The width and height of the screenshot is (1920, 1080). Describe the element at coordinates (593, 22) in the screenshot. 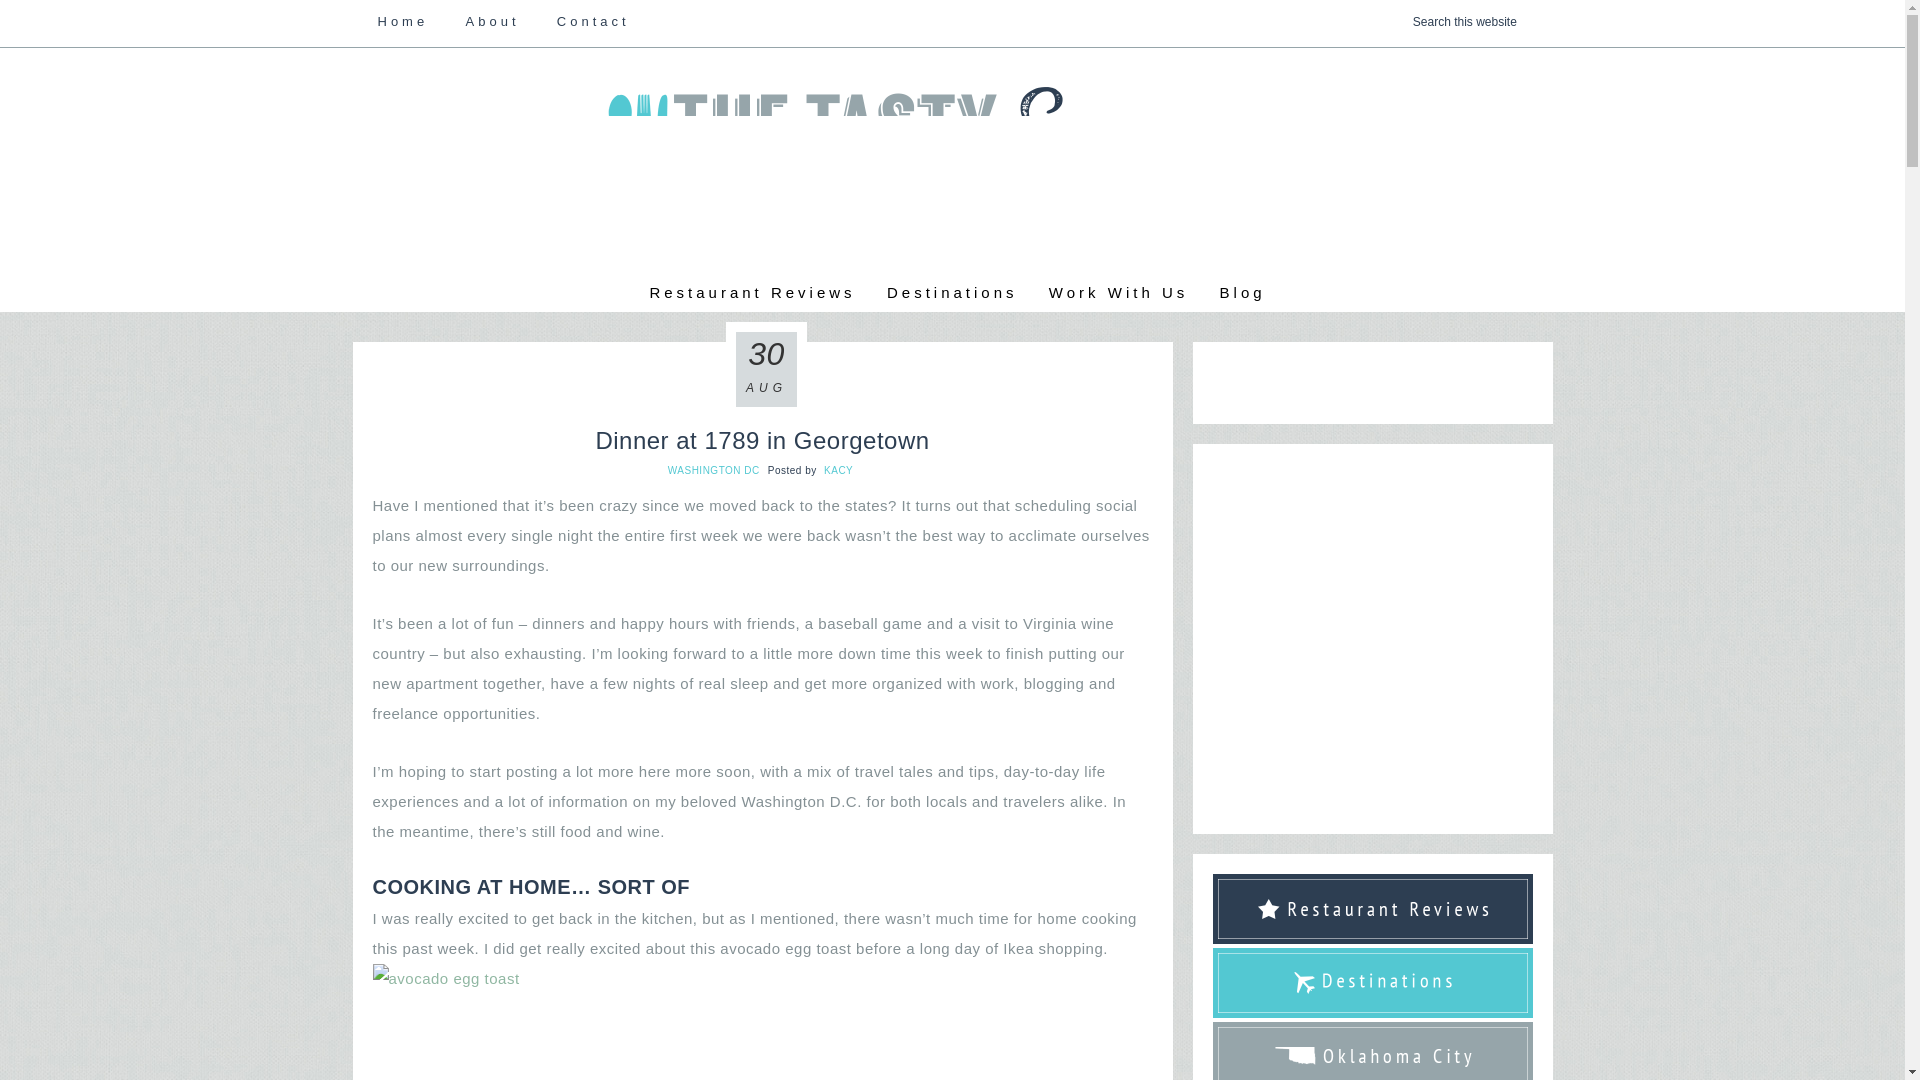

I see `Contact` at that location.